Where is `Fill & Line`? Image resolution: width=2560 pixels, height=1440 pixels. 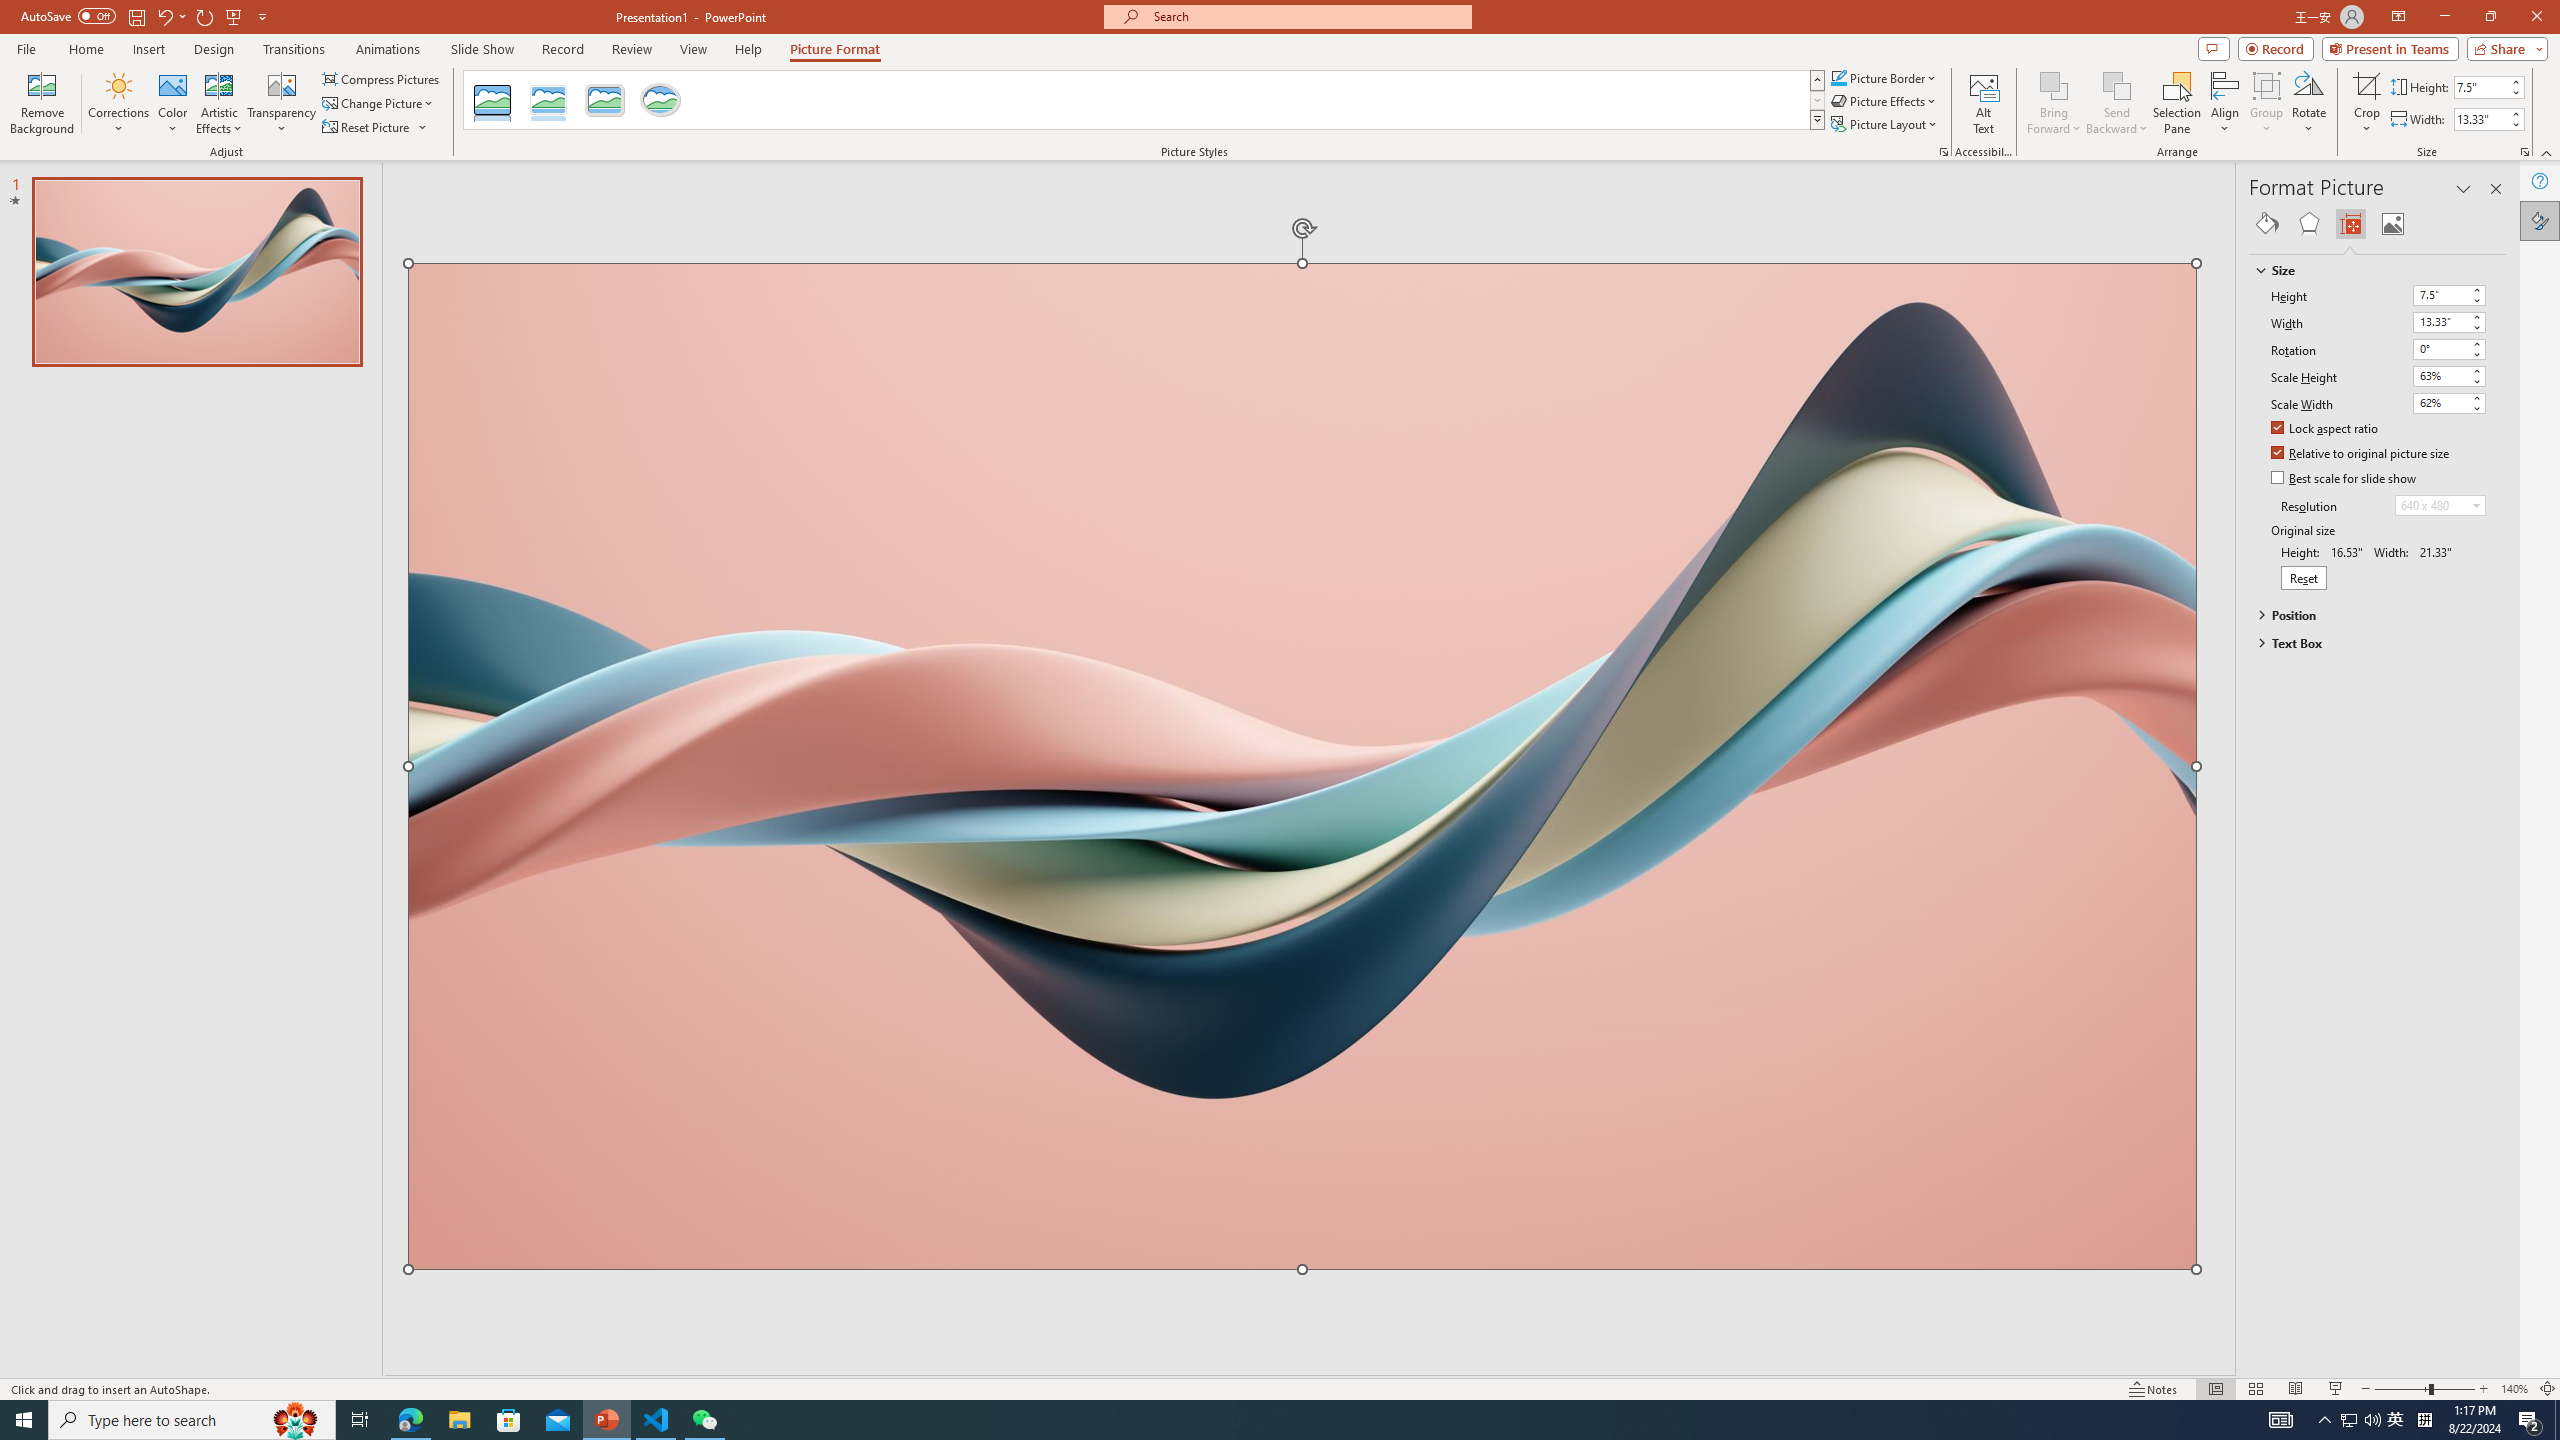
Fill & Line is located at coordinates (2266, 224).